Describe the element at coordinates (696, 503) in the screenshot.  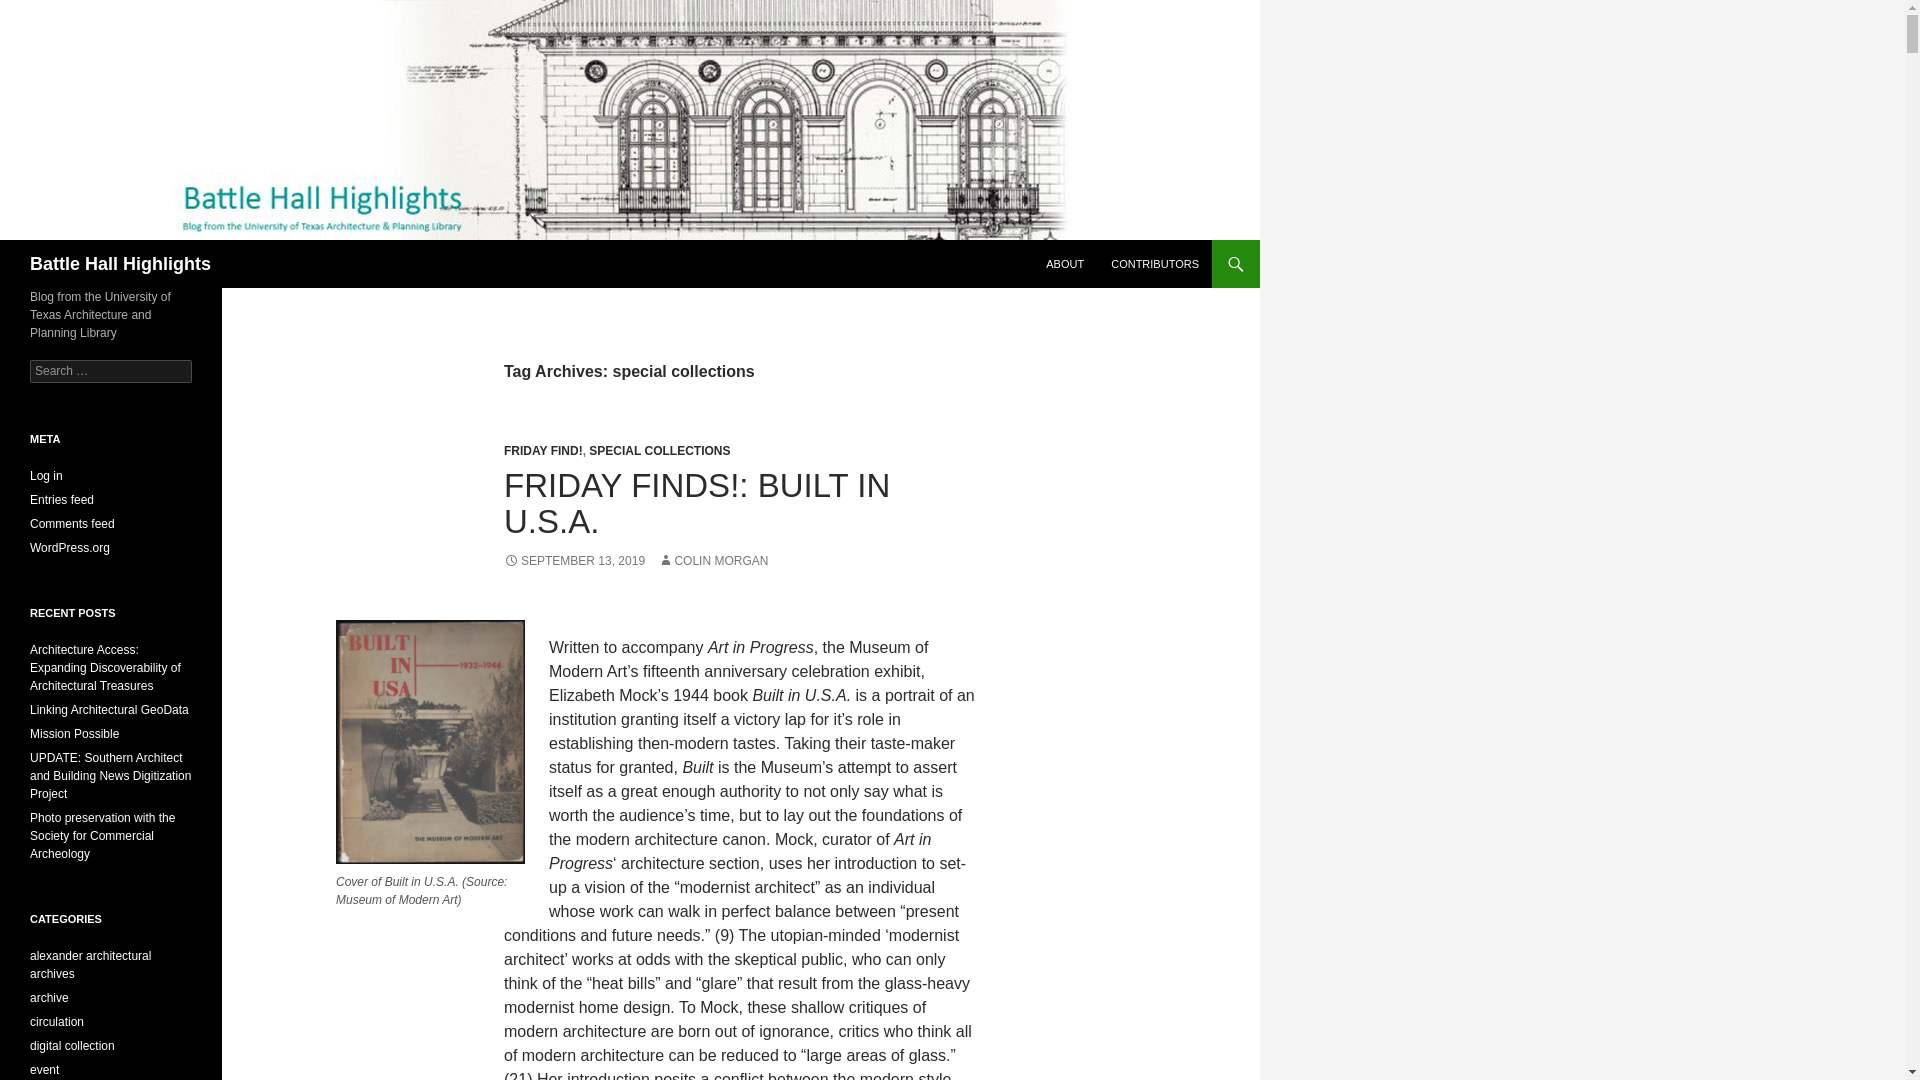
I see `FRIDAY FINDS!: BUILT IN U.S.A.` at that location.